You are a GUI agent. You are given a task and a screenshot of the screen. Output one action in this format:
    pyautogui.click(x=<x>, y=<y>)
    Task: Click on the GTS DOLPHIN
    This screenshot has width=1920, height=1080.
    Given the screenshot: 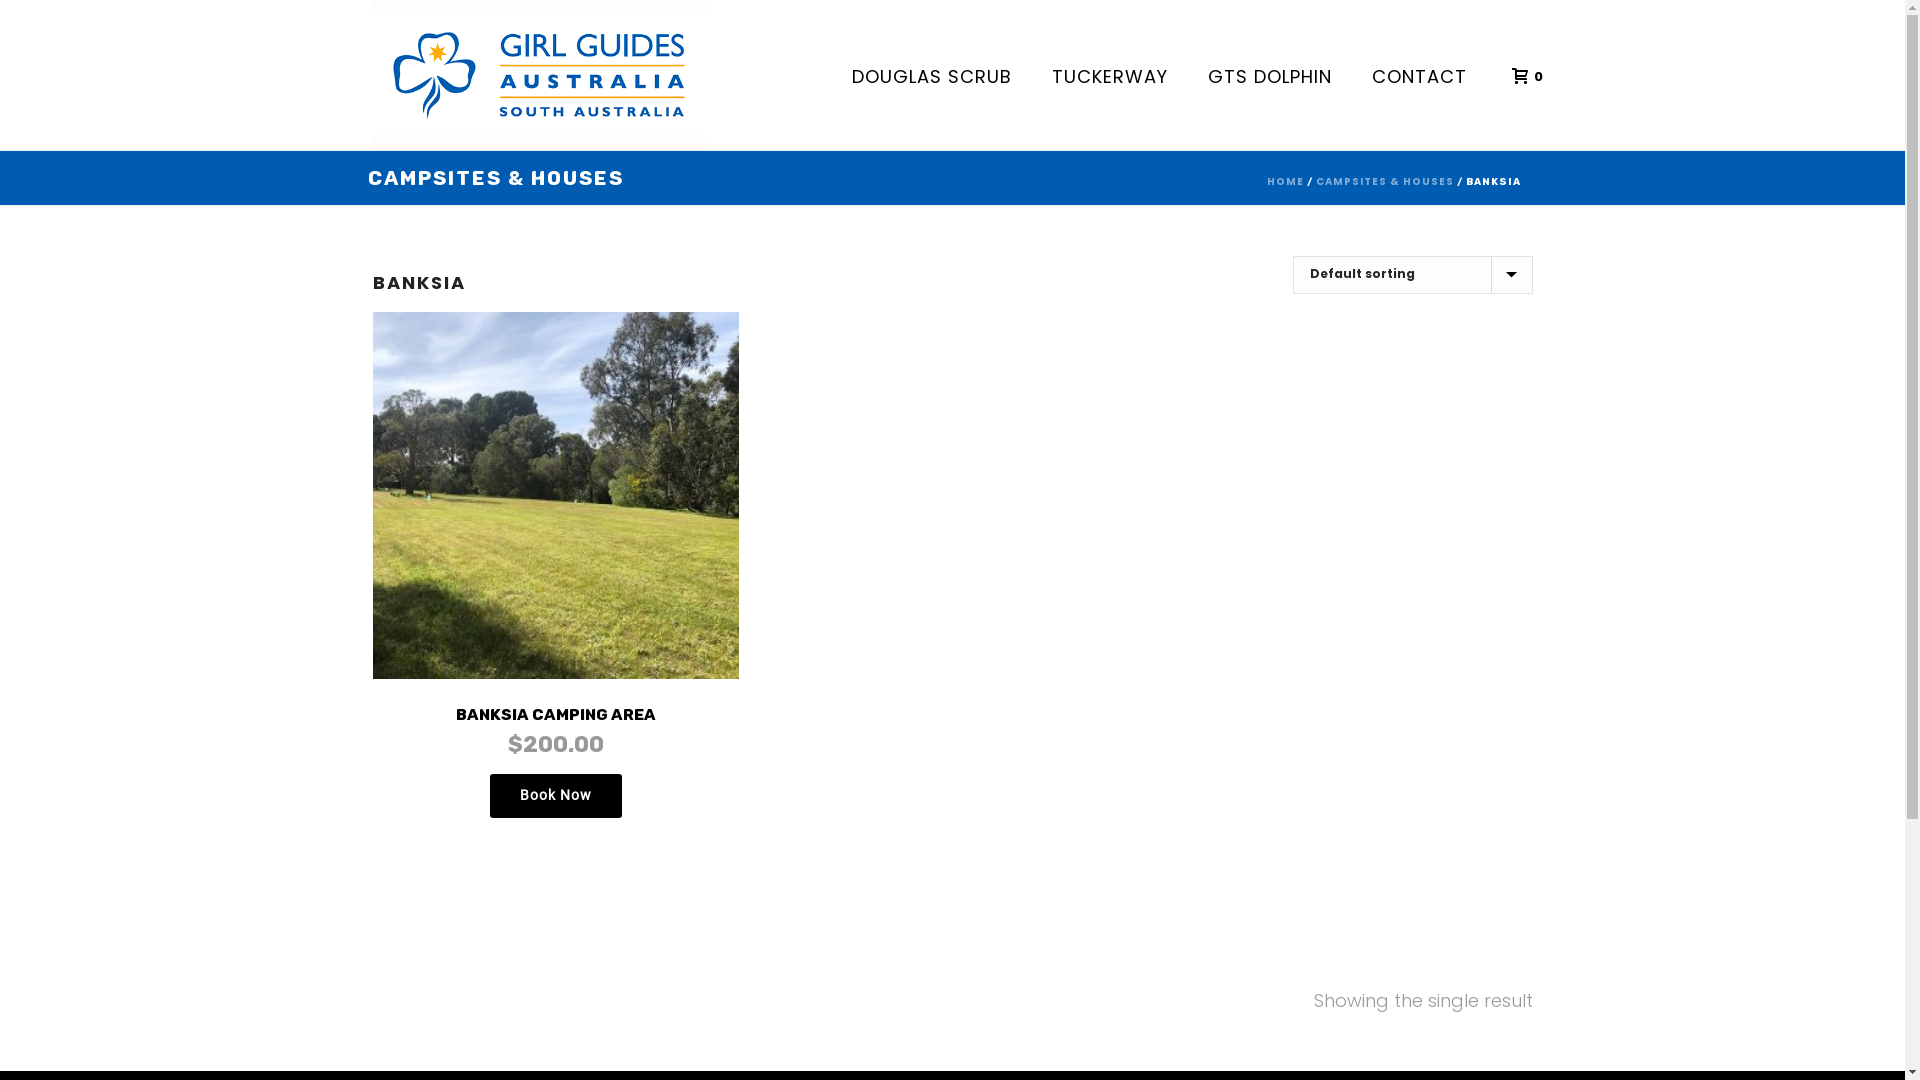 What is the action you would take?
    pyautogui.click(x=1270, y=75)
    